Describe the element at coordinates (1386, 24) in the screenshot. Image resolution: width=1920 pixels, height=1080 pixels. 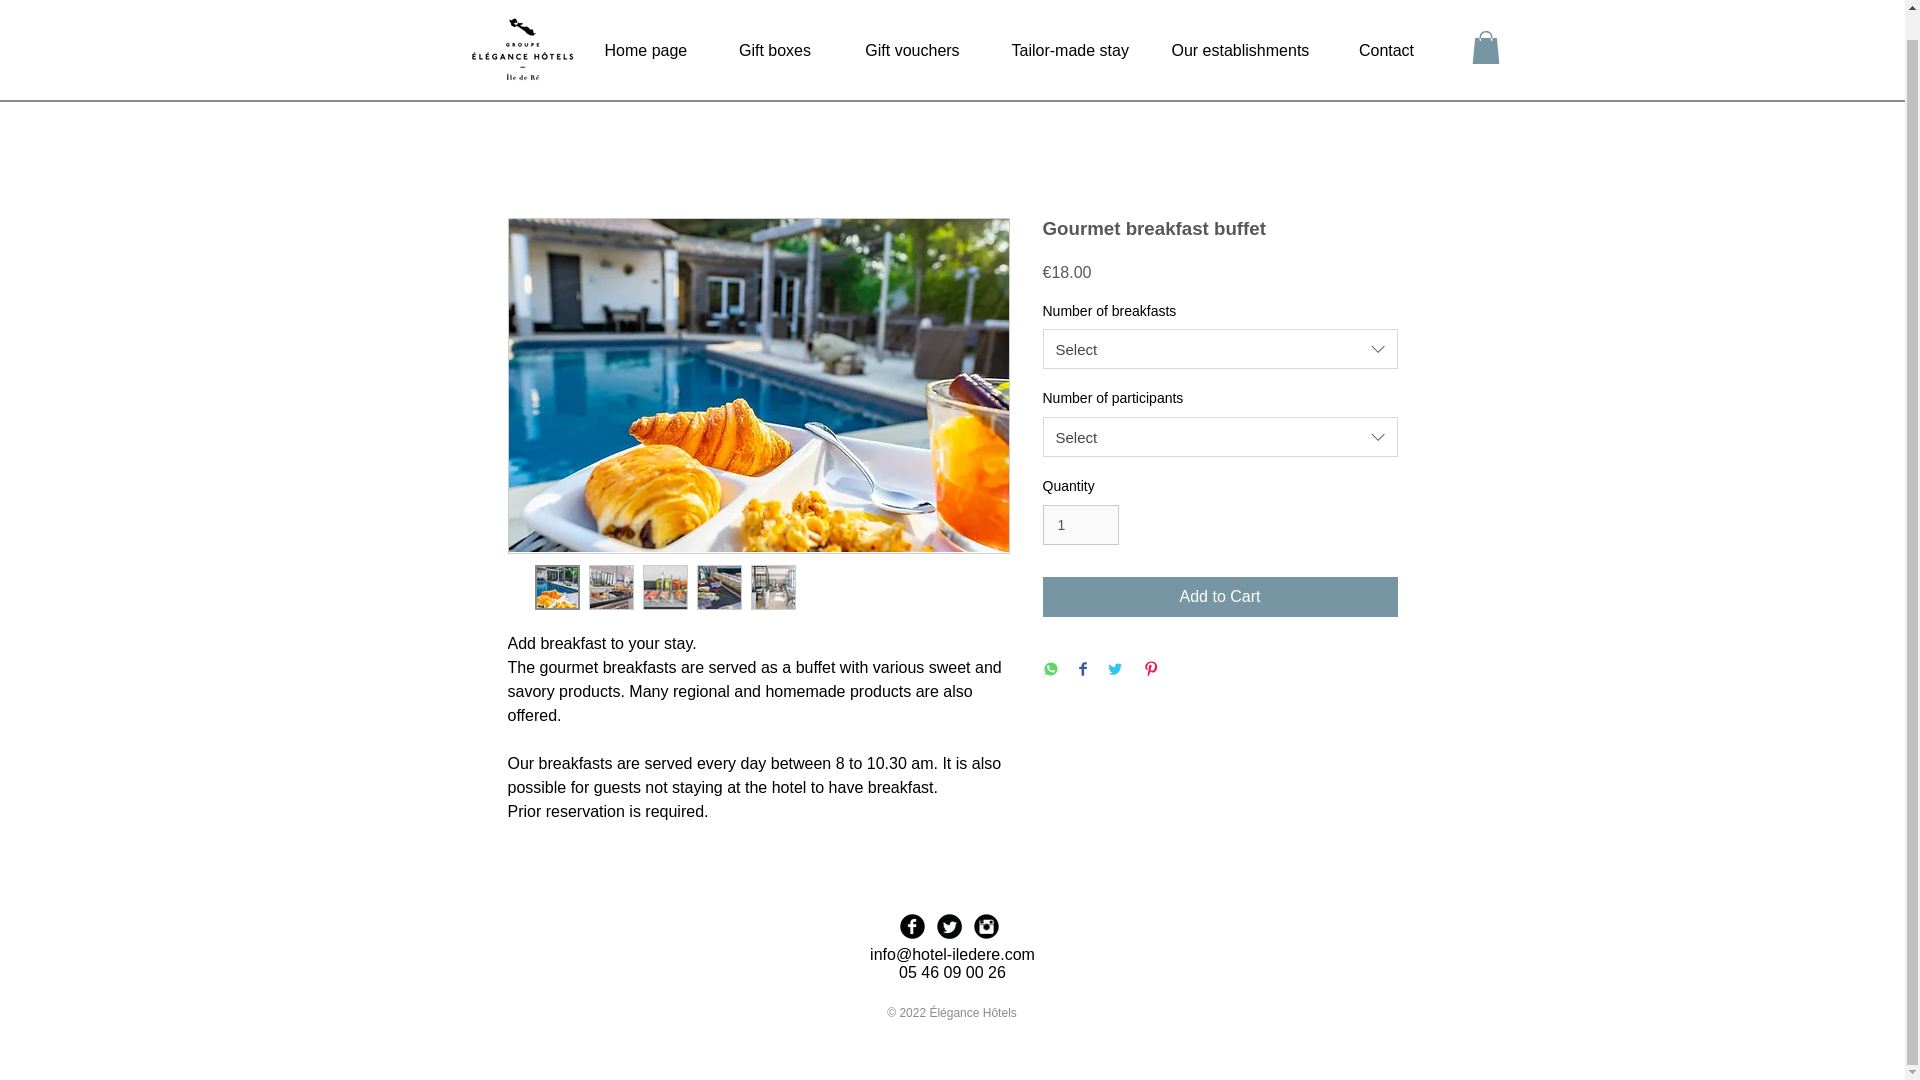
I see `Contact` at that location.